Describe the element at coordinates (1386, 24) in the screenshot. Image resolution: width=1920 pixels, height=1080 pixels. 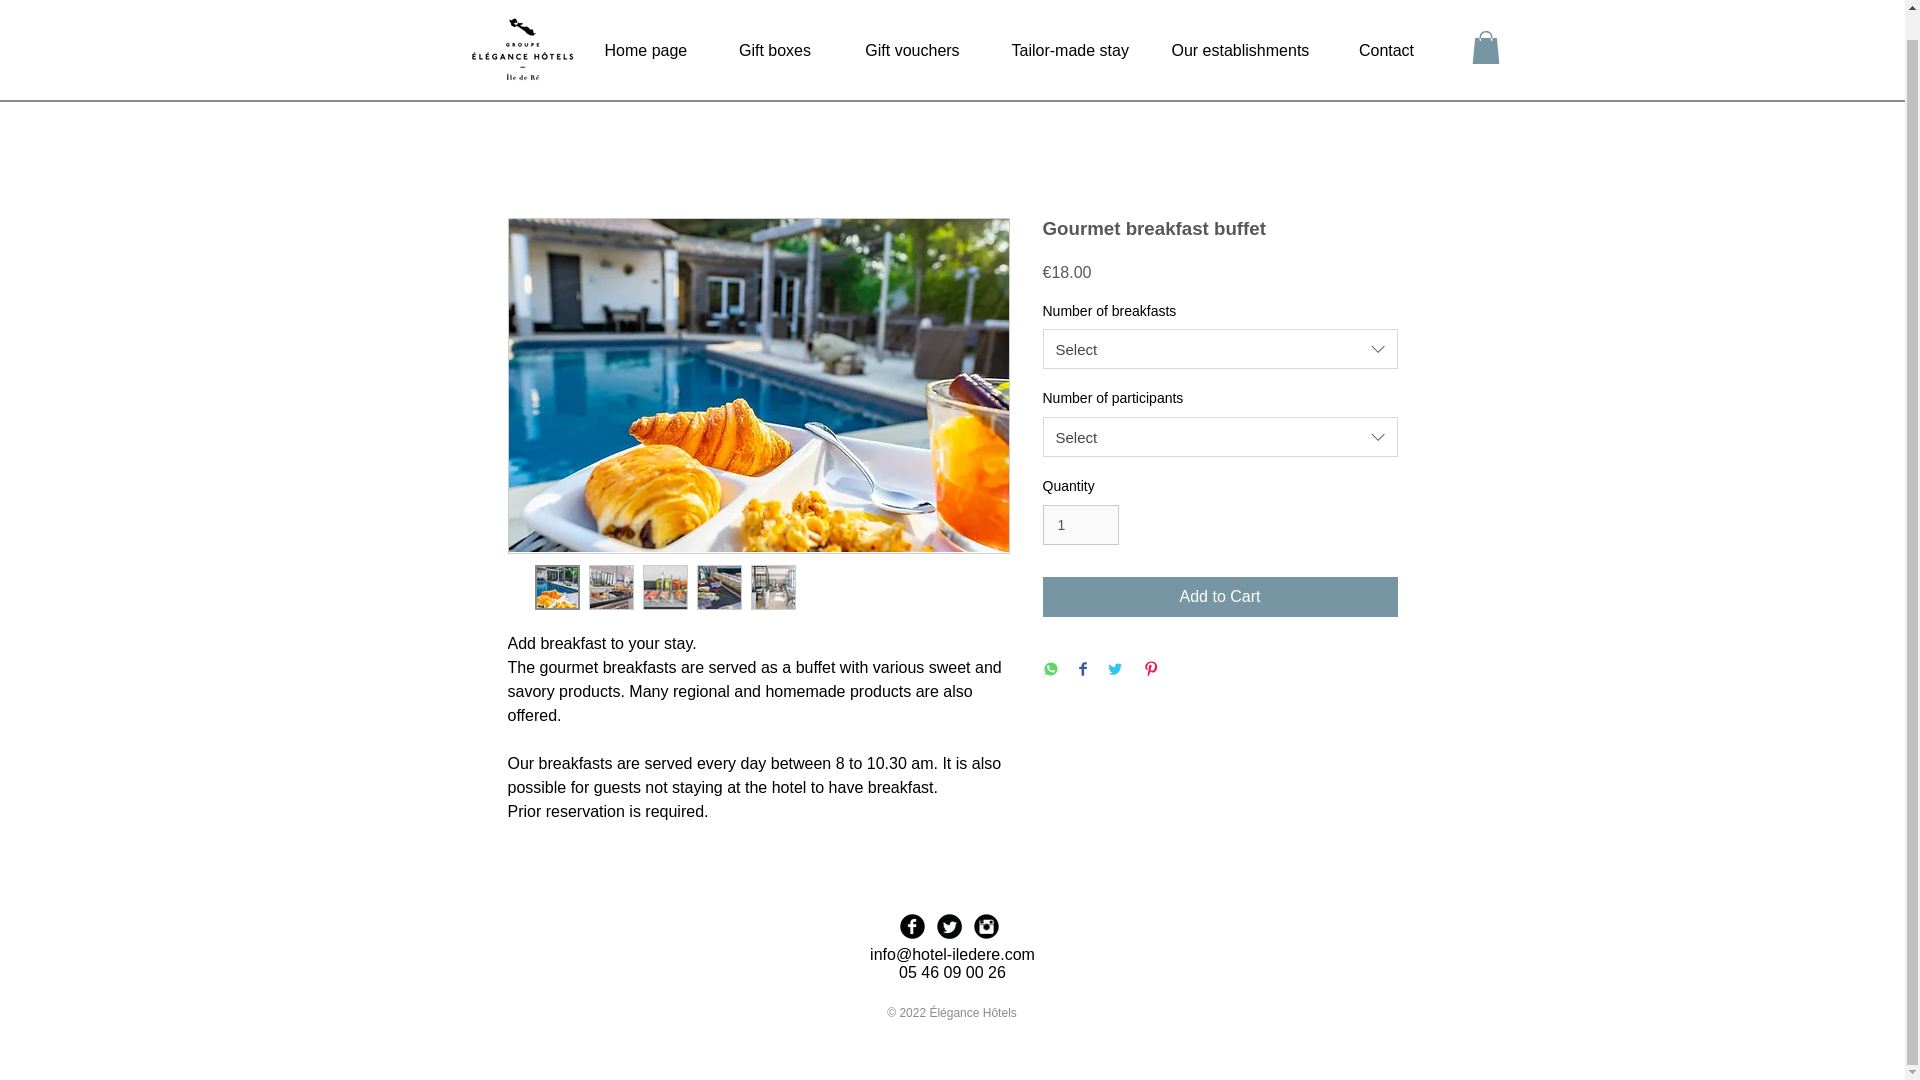
I see `Contact` at that location.